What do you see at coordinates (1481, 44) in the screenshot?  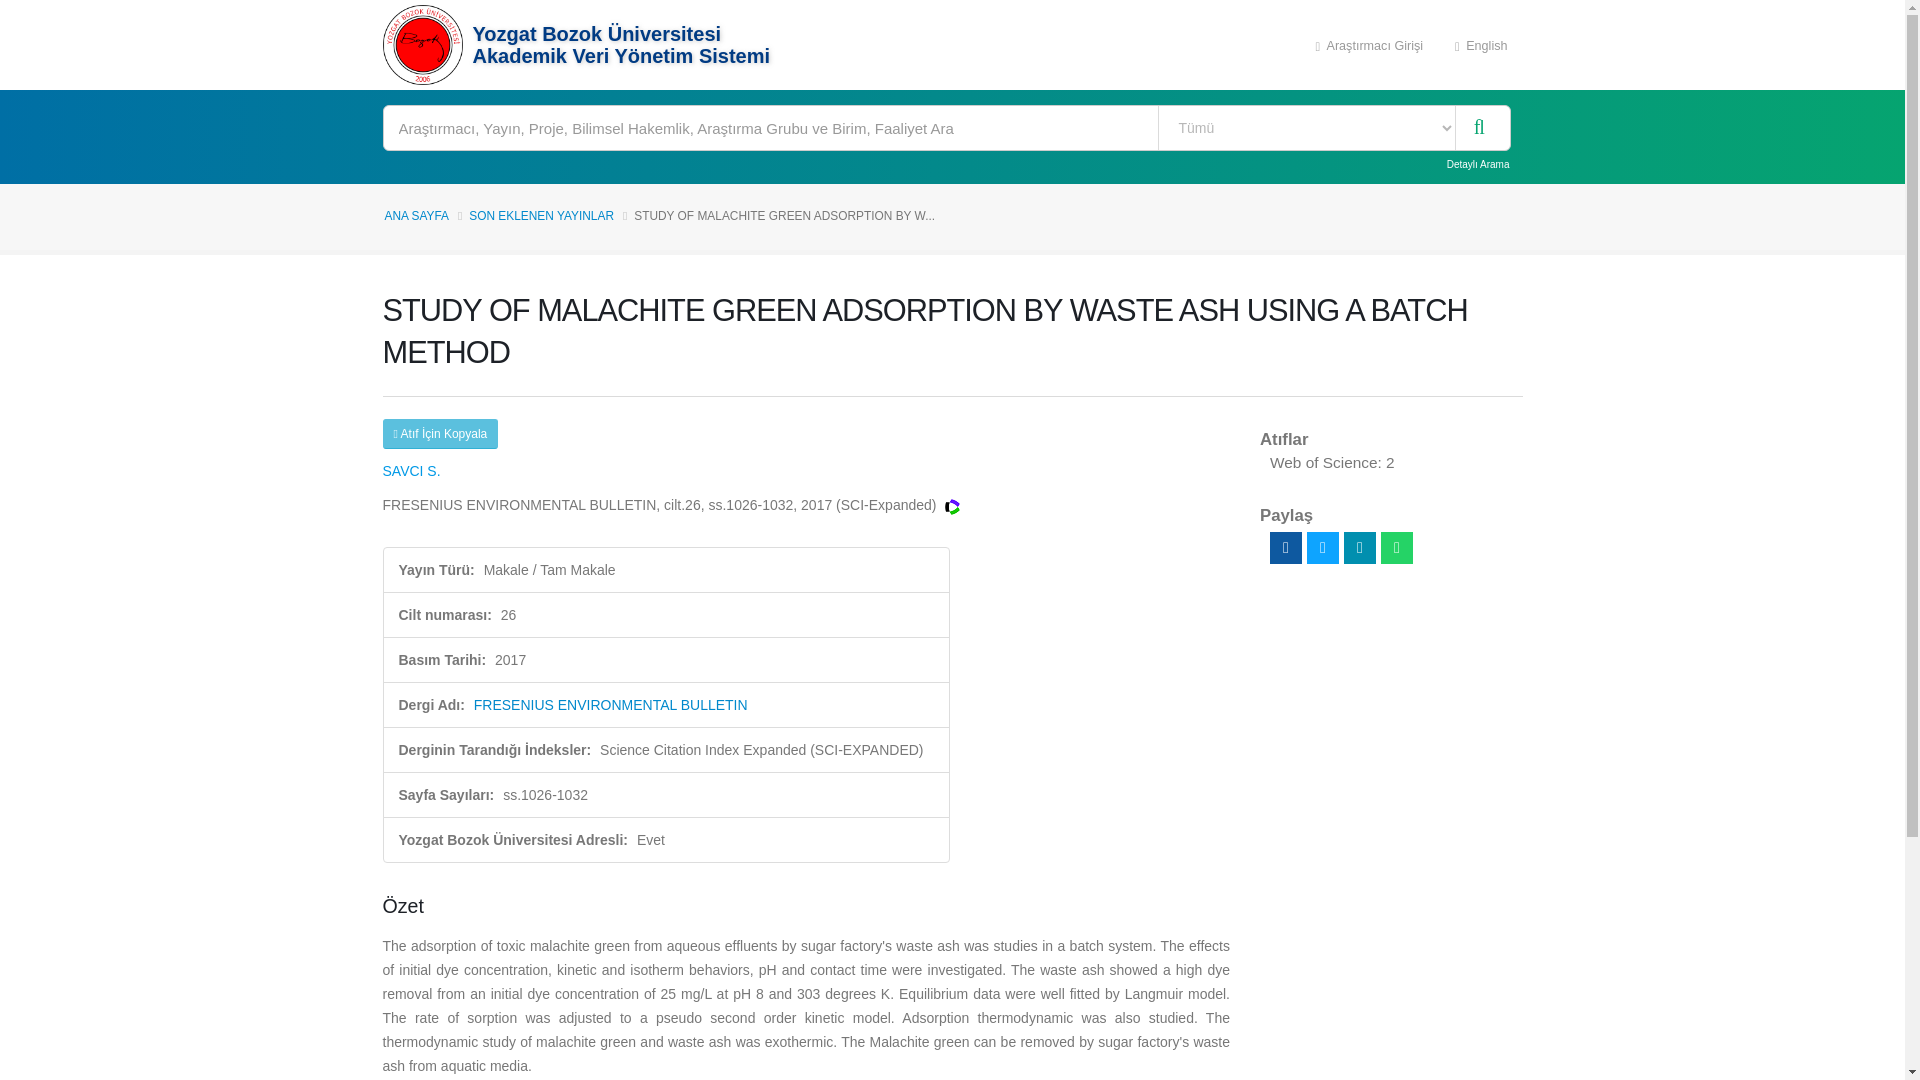 I see `English` at bounding box center [1481, 44].